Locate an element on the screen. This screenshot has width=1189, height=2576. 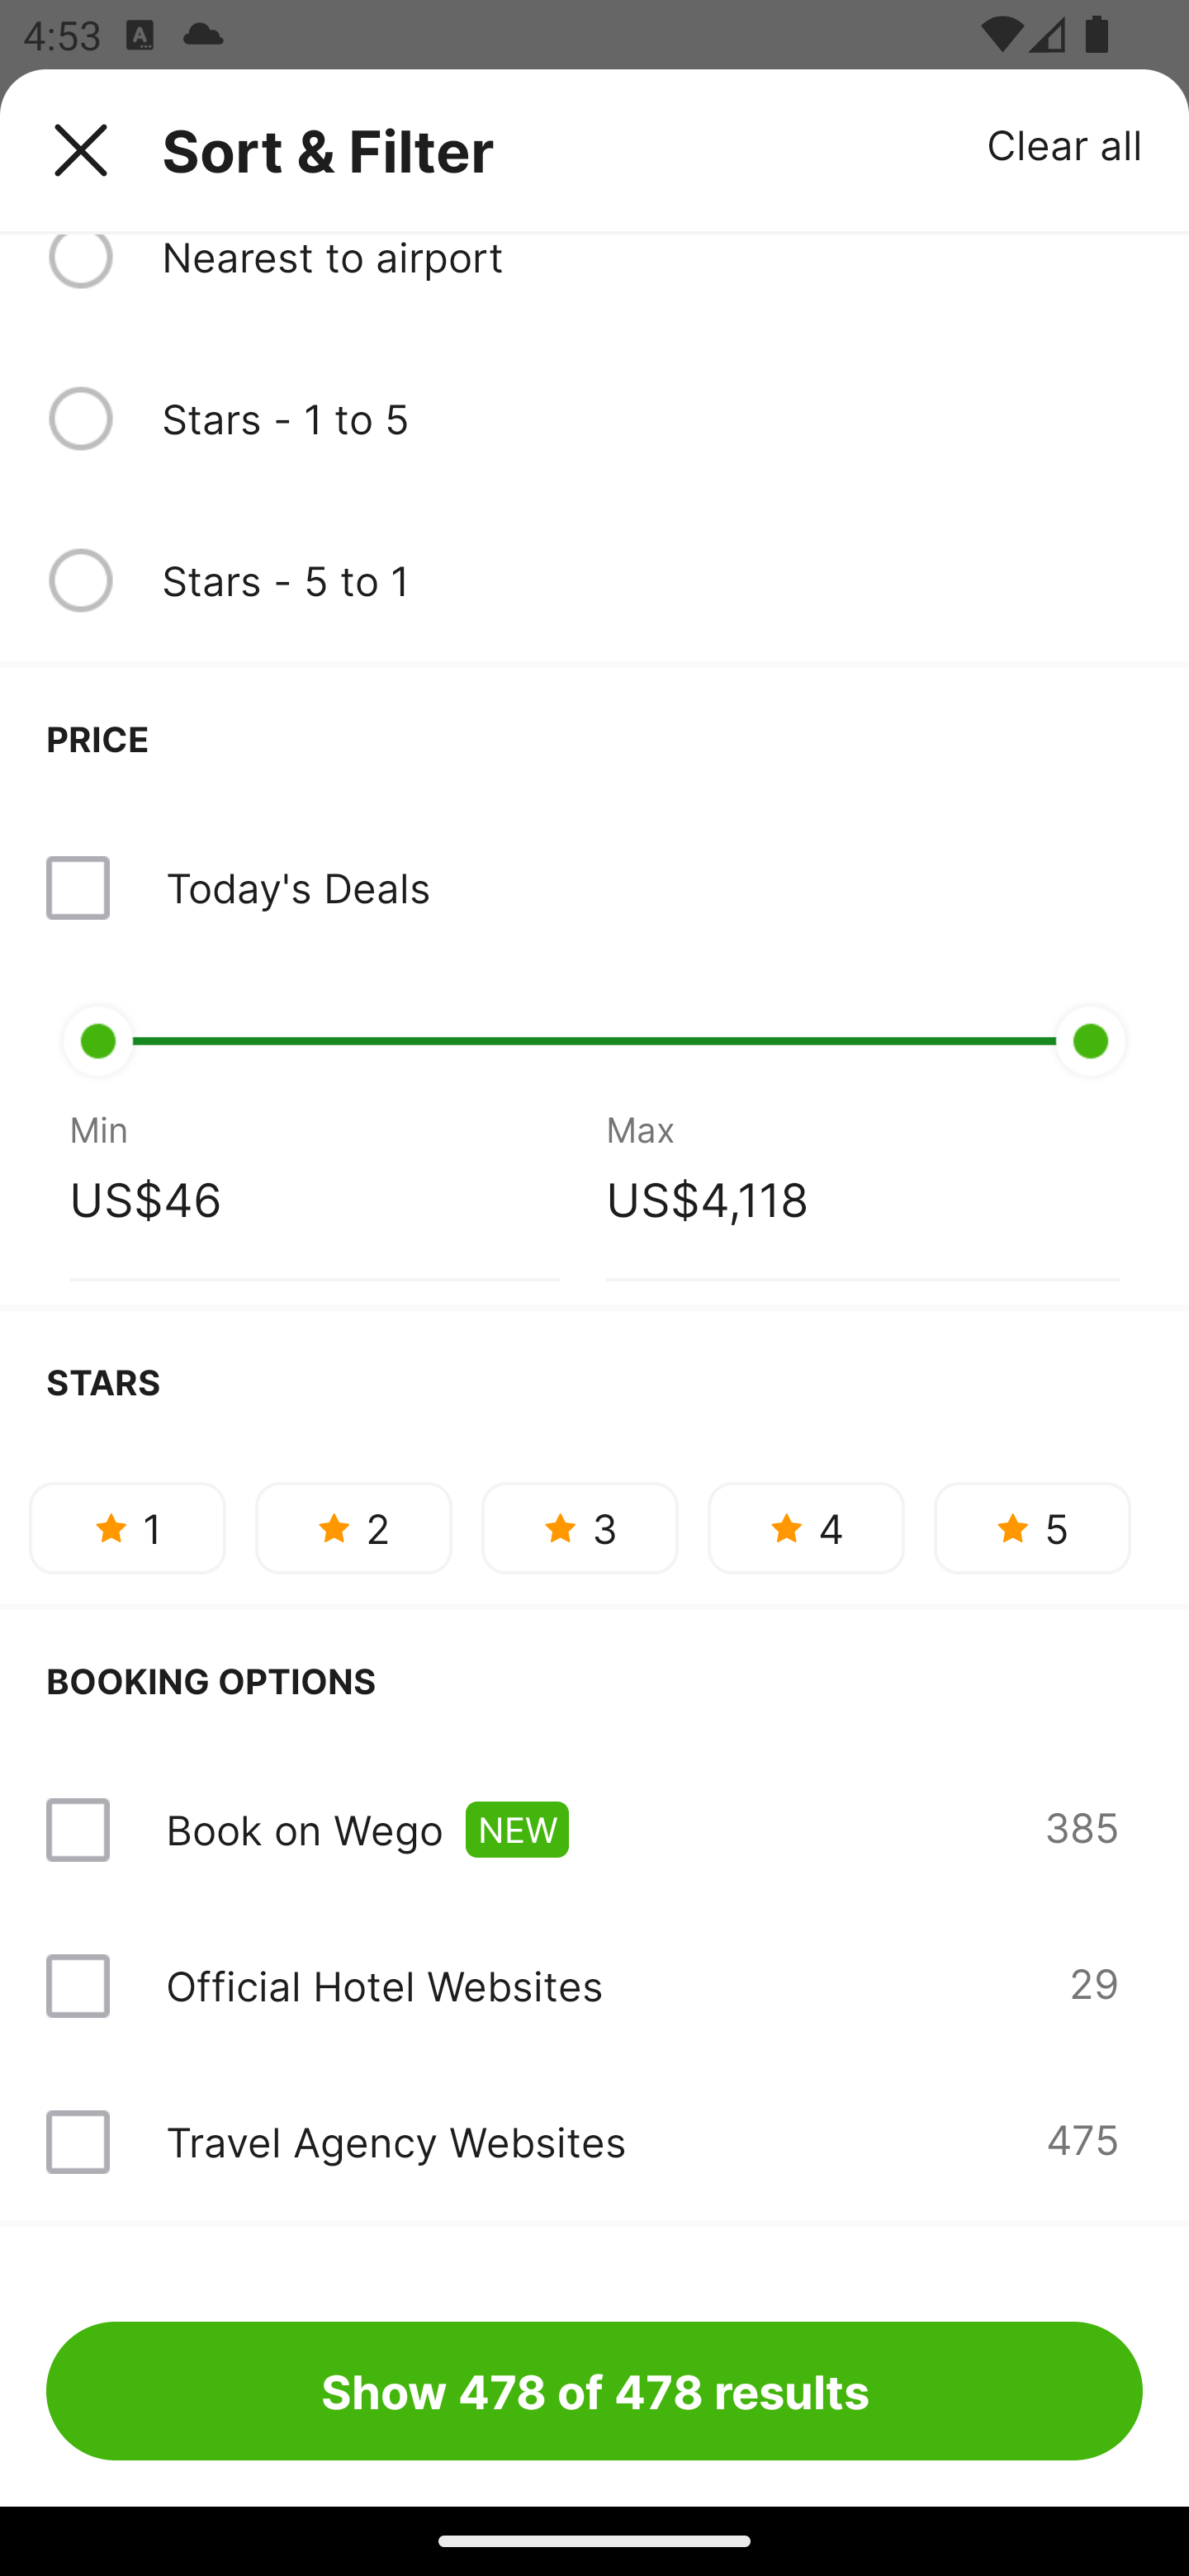
Today's Deals is located at coordinates (594, 887).